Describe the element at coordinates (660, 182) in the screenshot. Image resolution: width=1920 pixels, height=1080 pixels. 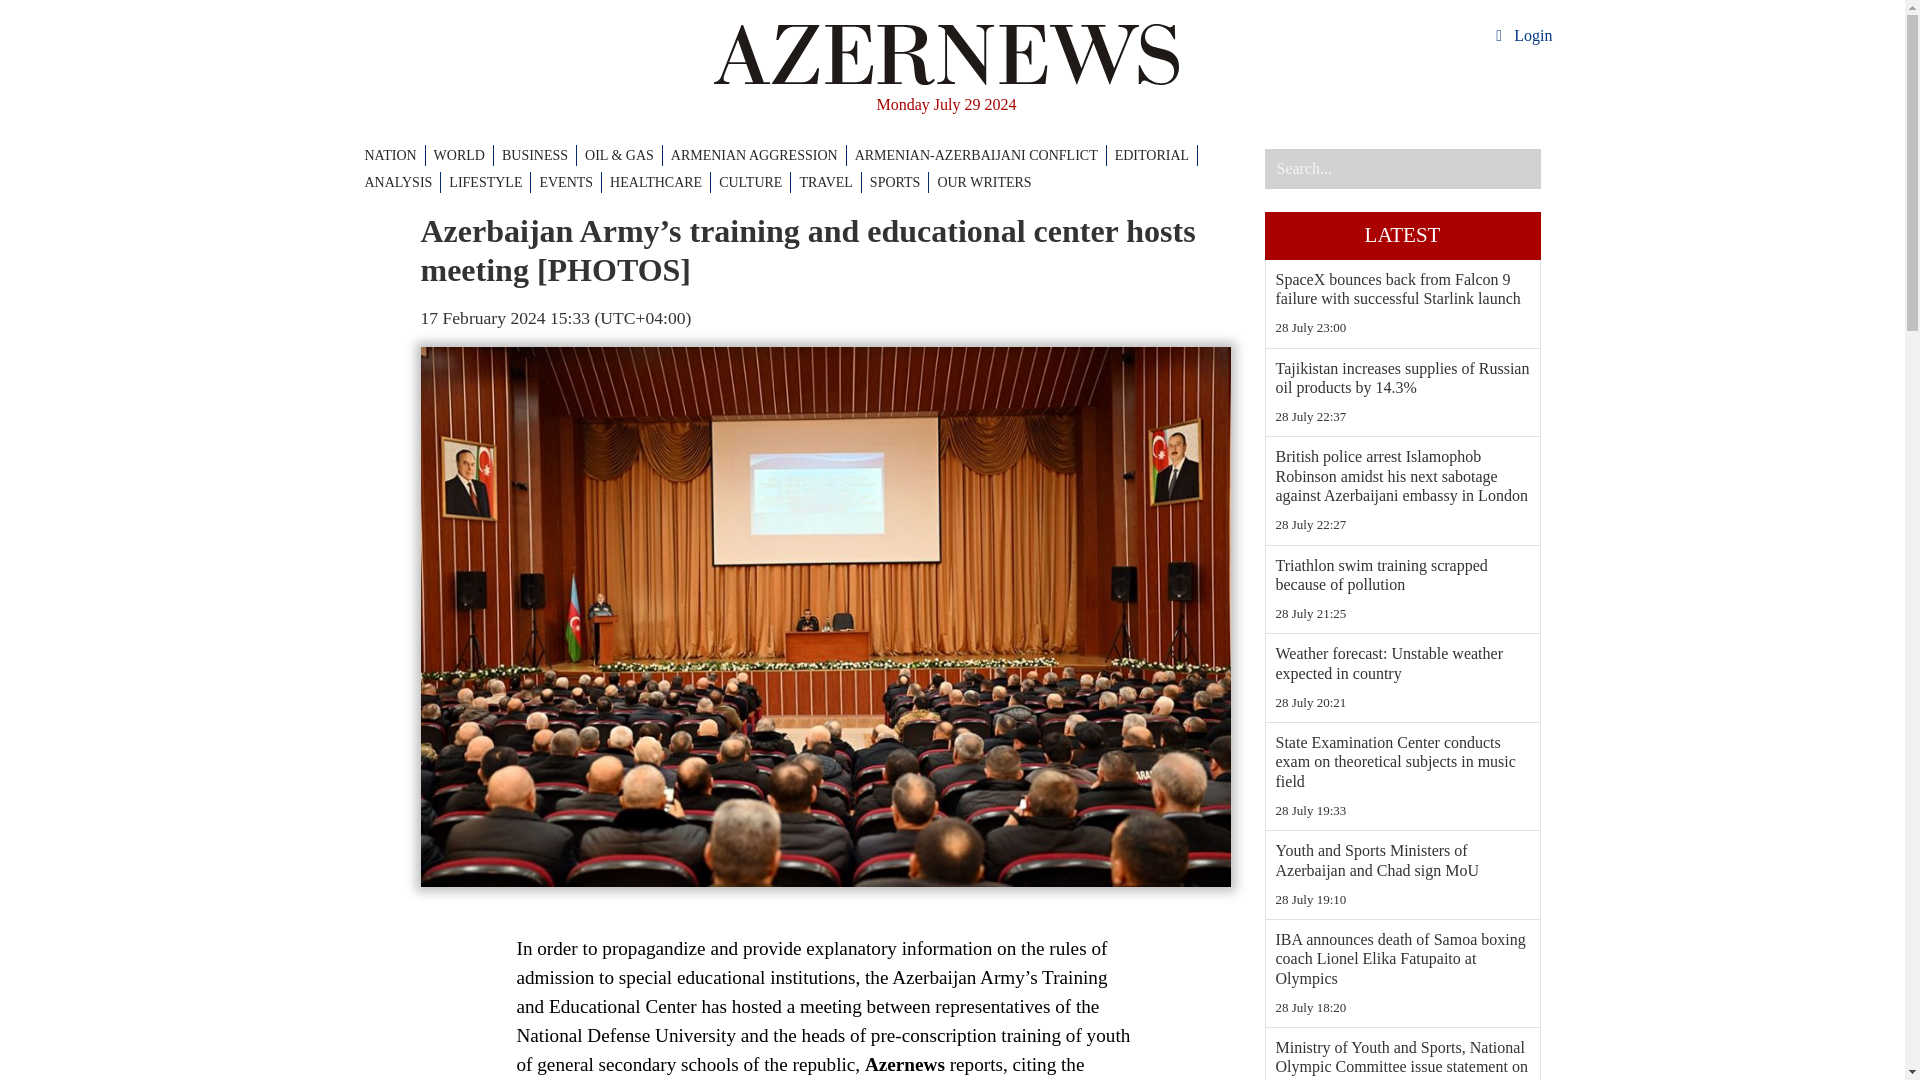
I see `HEALTHCARE` at that location.